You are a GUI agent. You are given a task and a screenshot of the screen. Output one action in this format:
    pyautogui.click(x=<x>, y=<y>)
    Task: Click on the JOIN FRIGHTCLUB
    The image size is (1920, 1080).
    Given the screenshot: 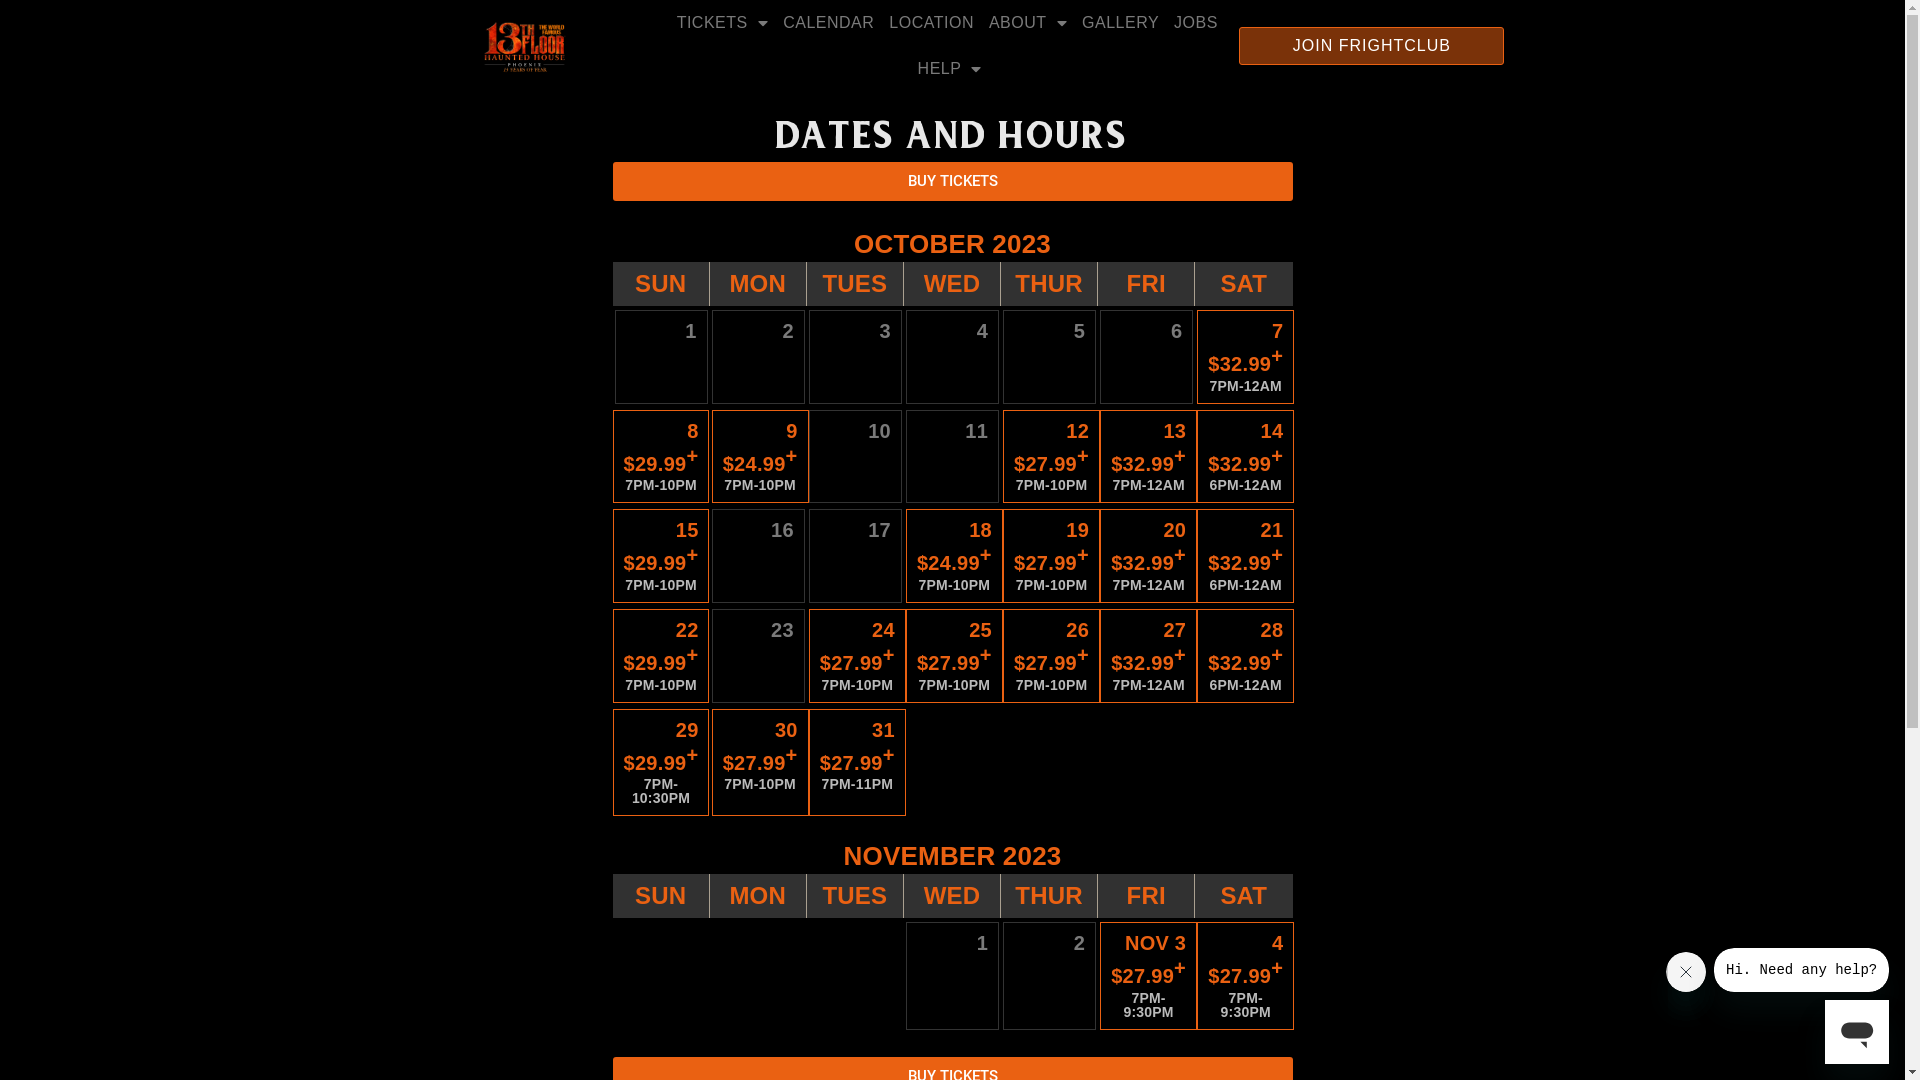 What is the action you would take?
    pyautogui.click(x=1372, y=46)
    